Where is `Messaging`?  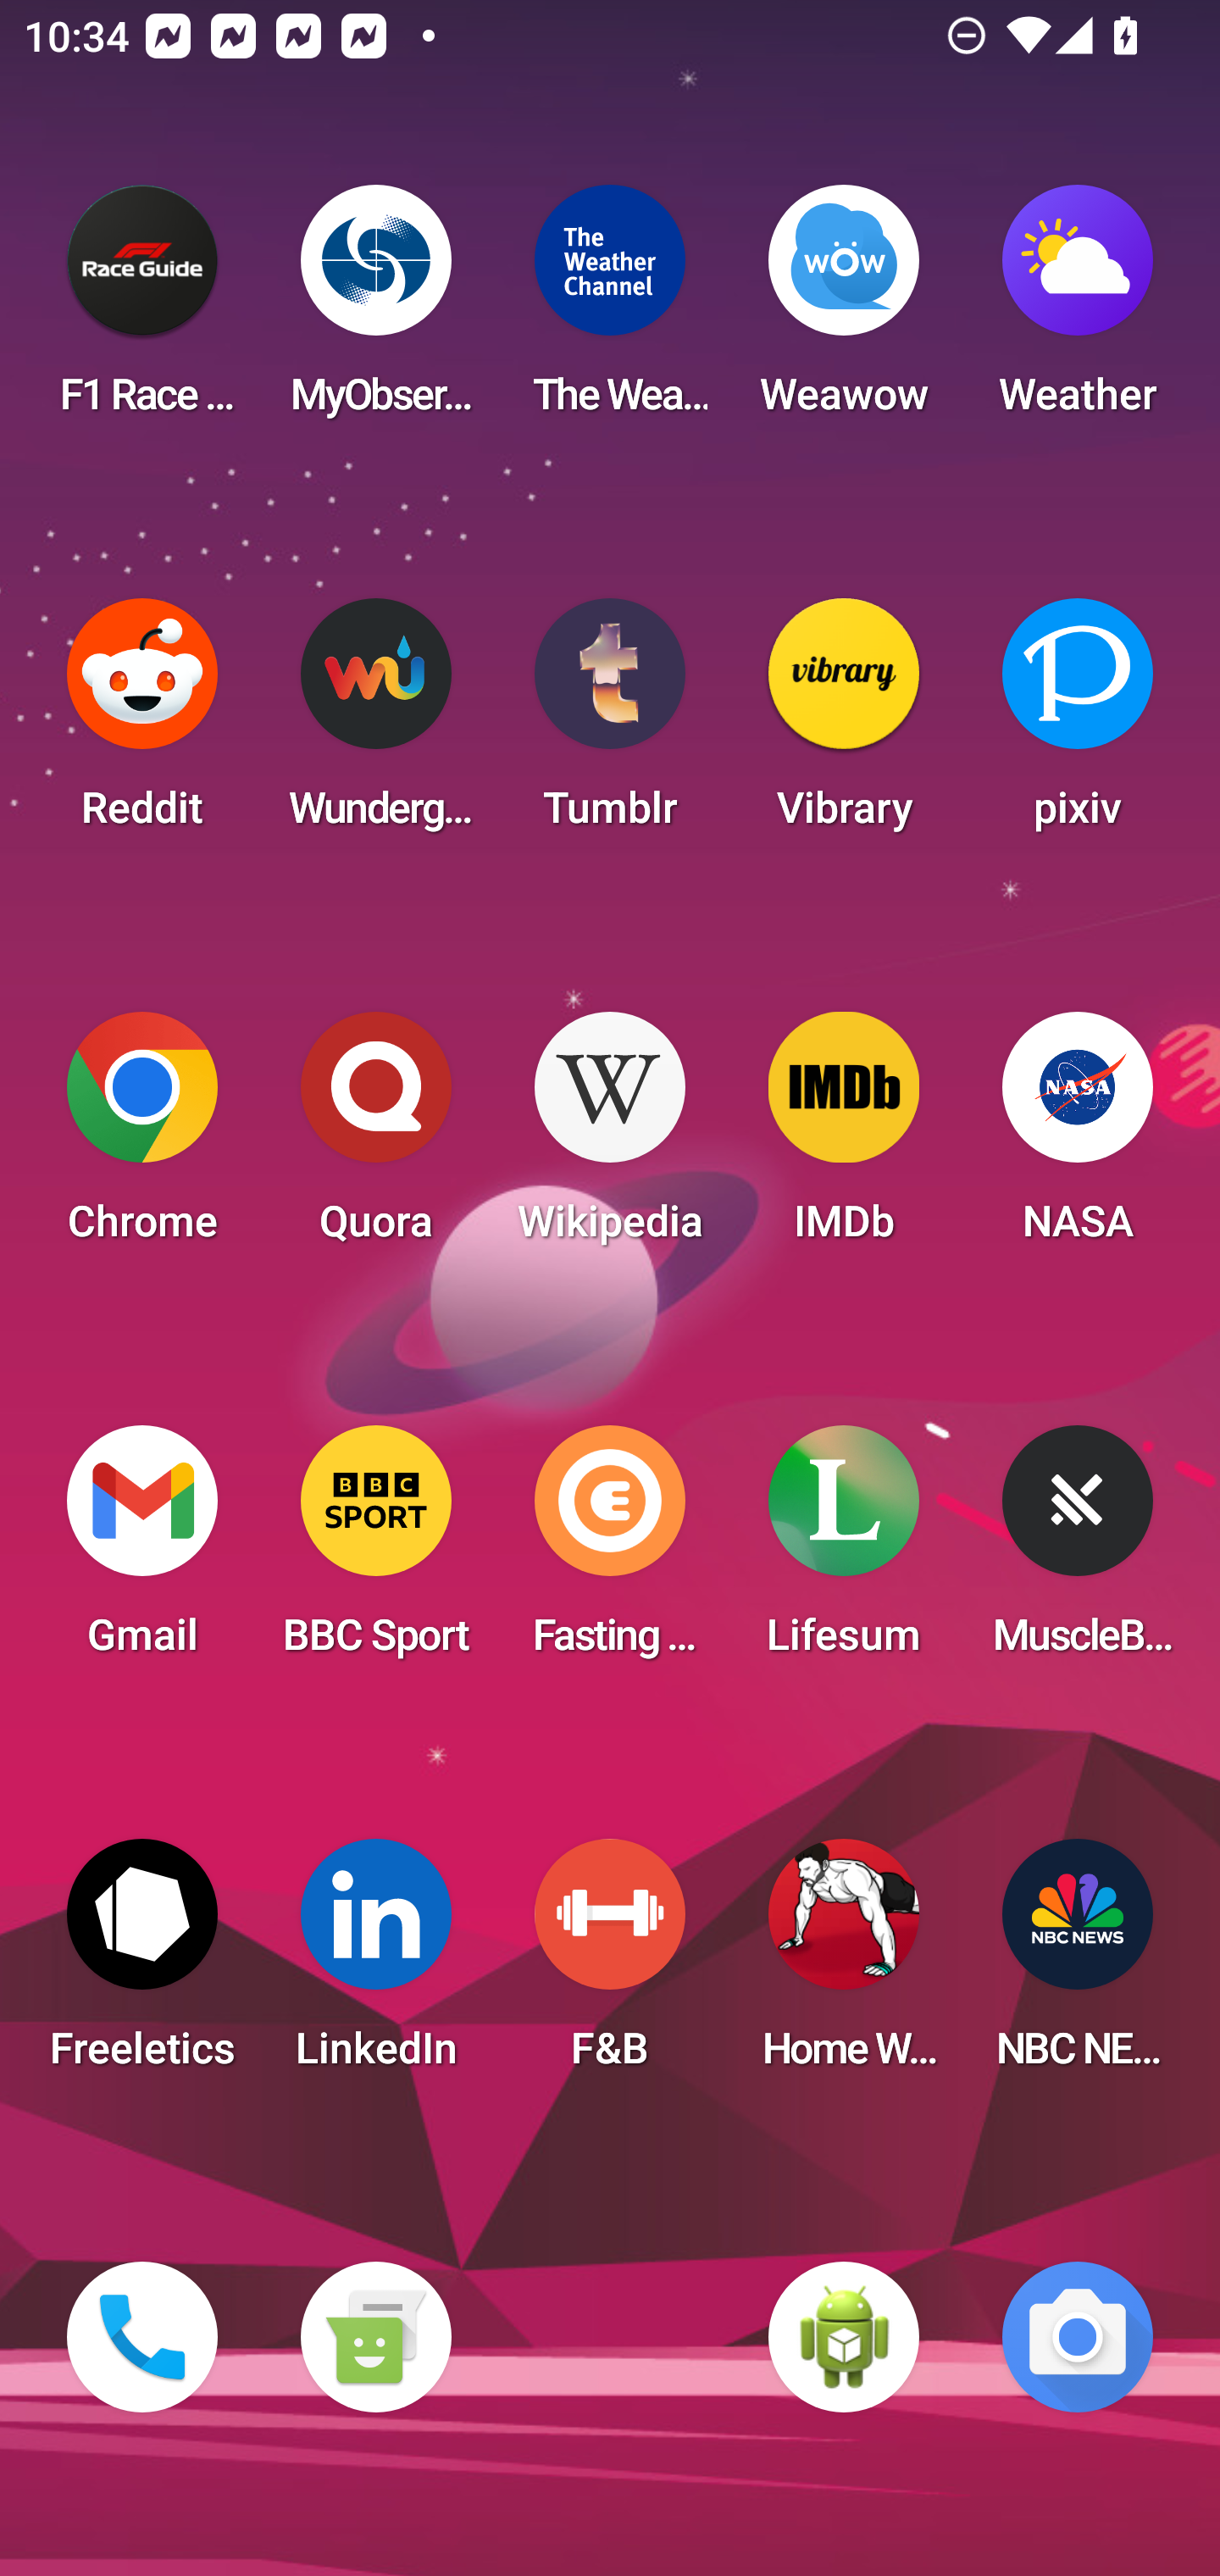 Messaging is located at coordinates (375, 2337).